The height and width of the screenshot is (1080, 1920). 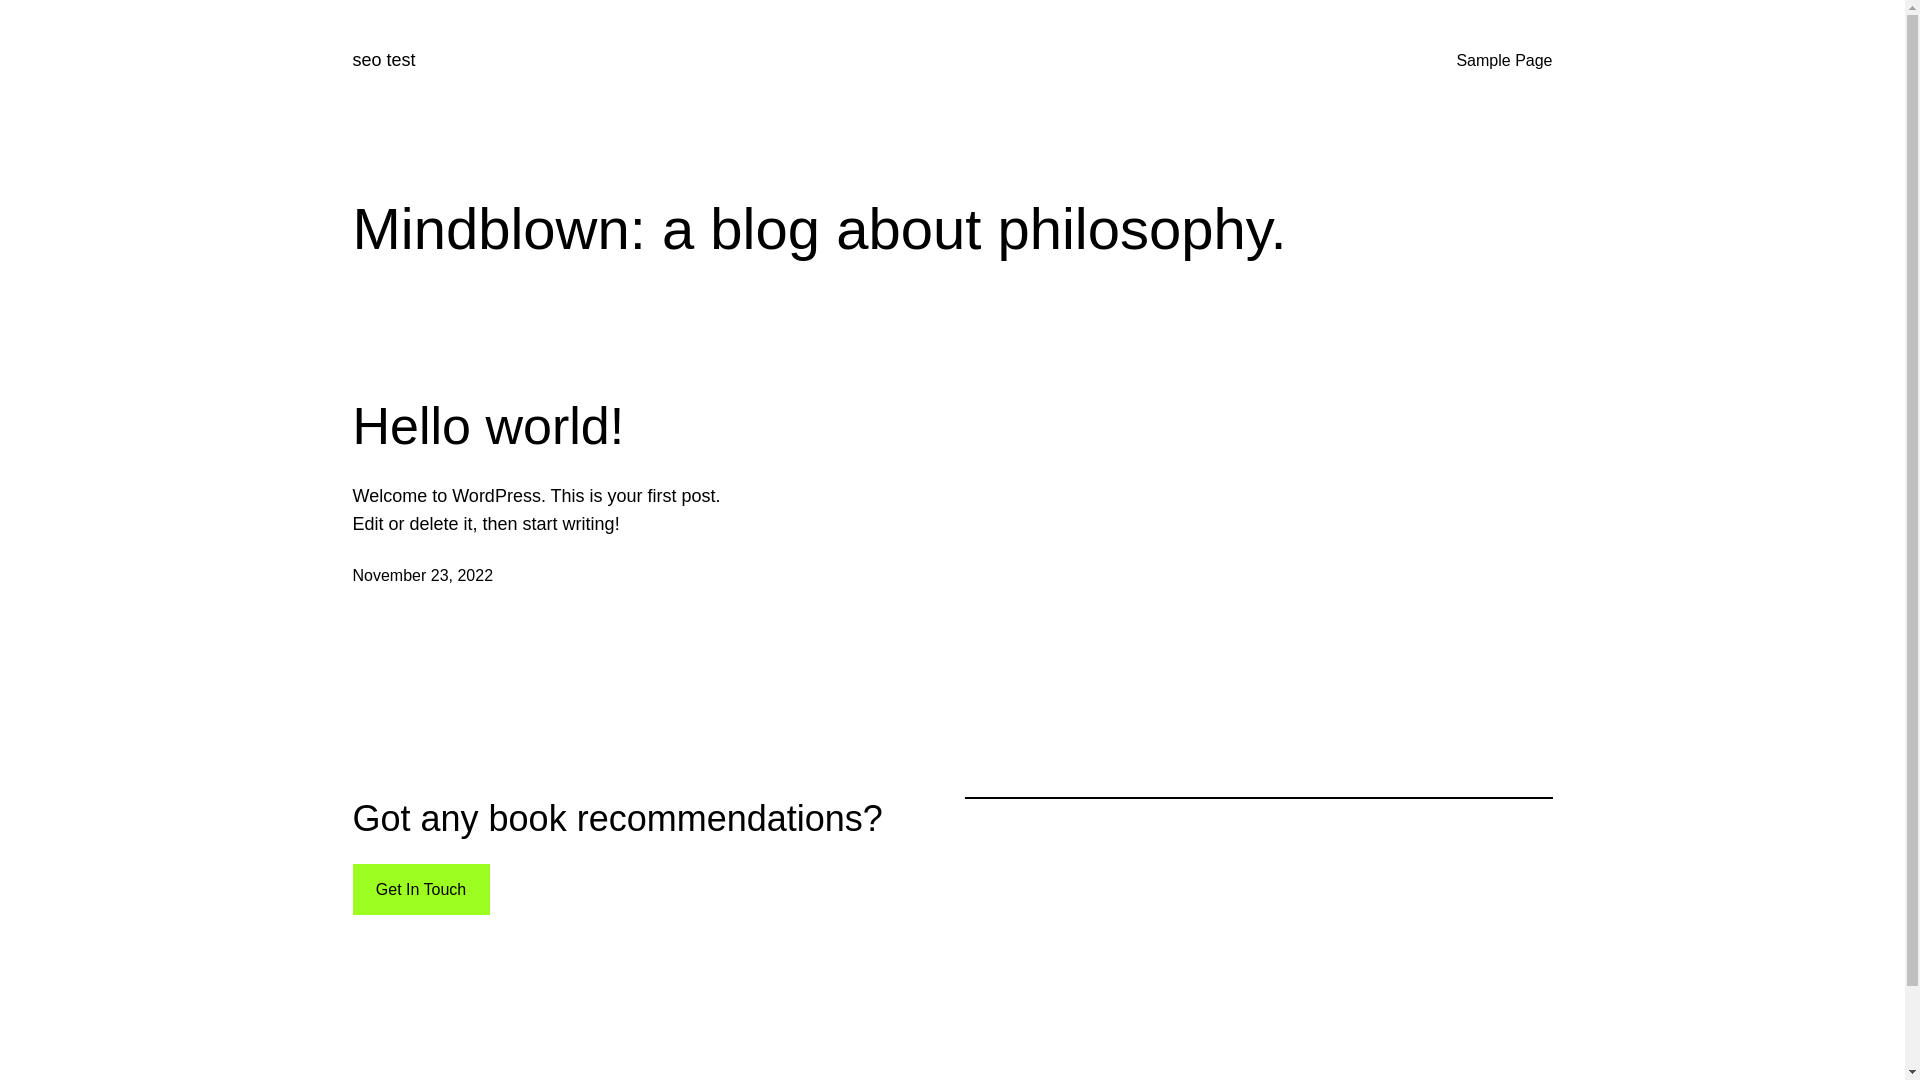 What do you see at coordinates (488, 426) in the screenshot?
I see `Hello world!` at bounding box center [488, 426].